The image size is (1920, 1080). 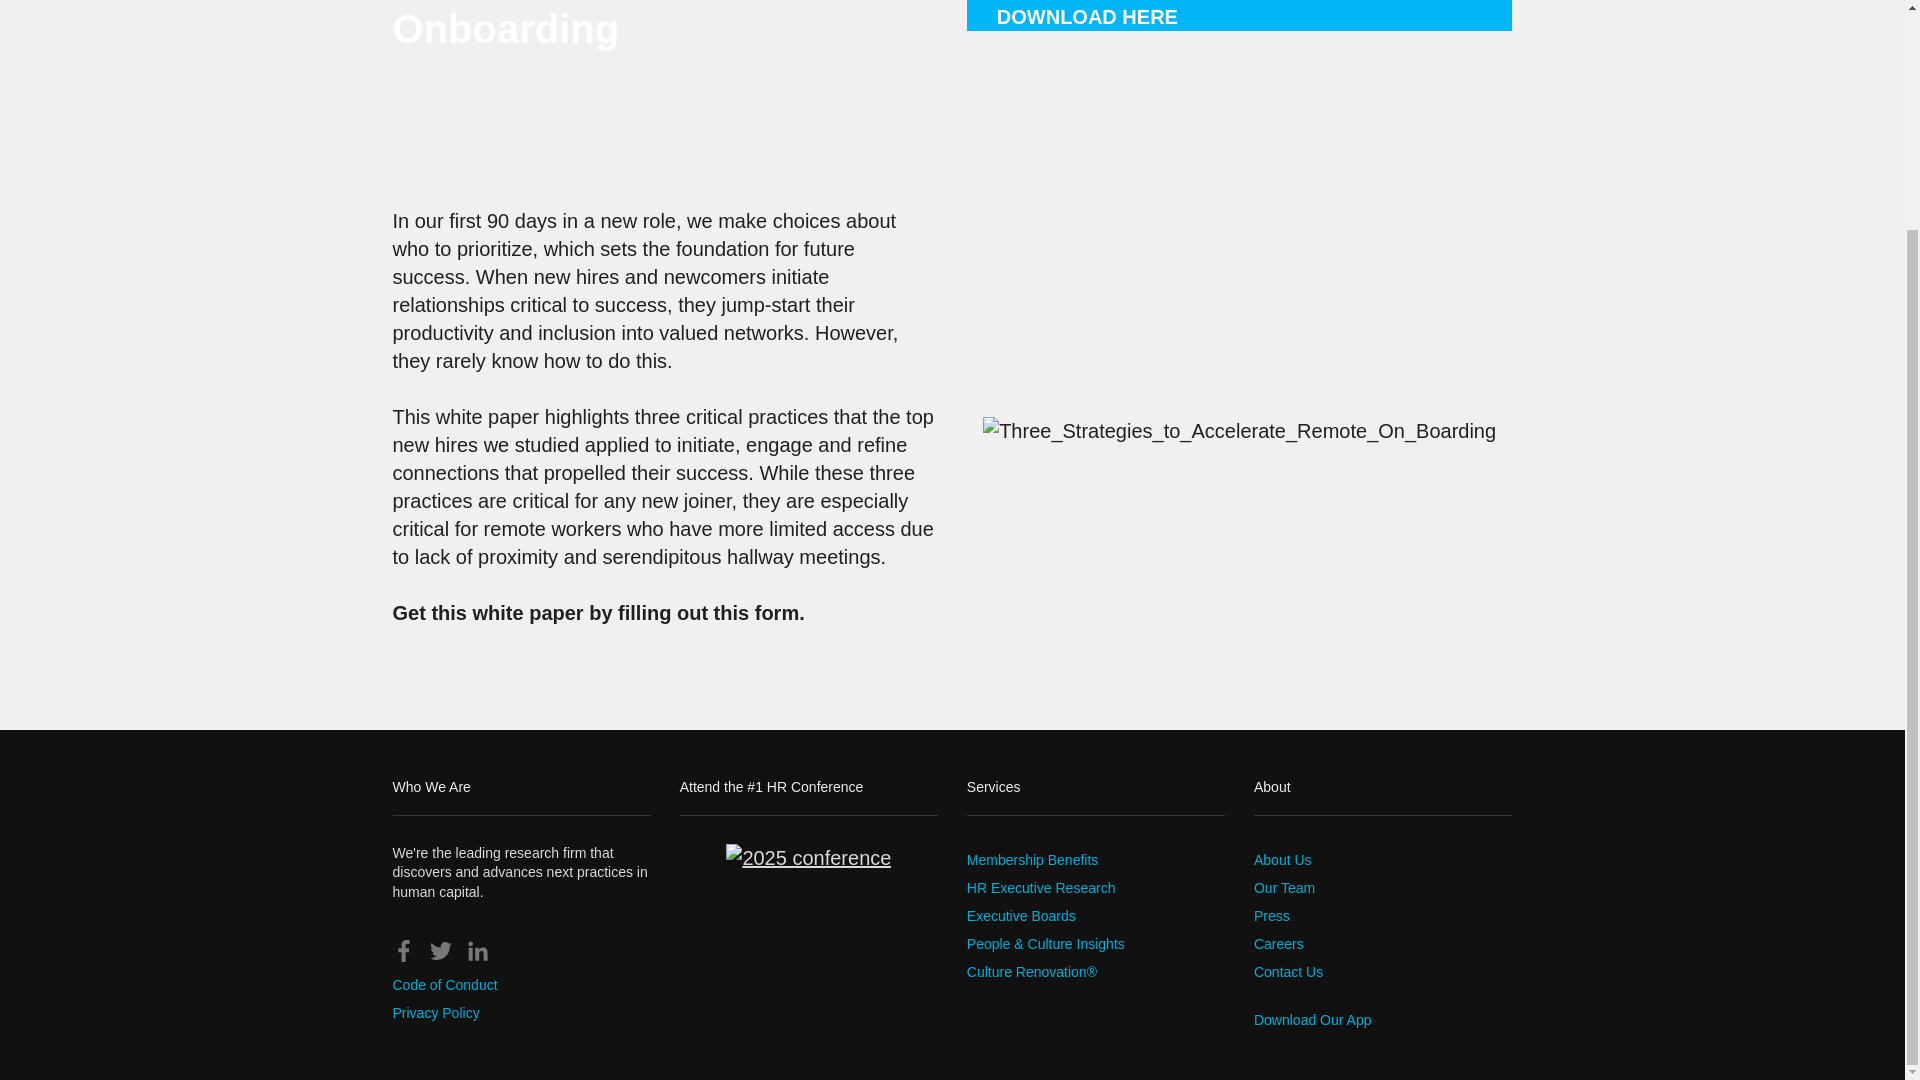 I want to click on Our Team, so click(x=1284, y=888).